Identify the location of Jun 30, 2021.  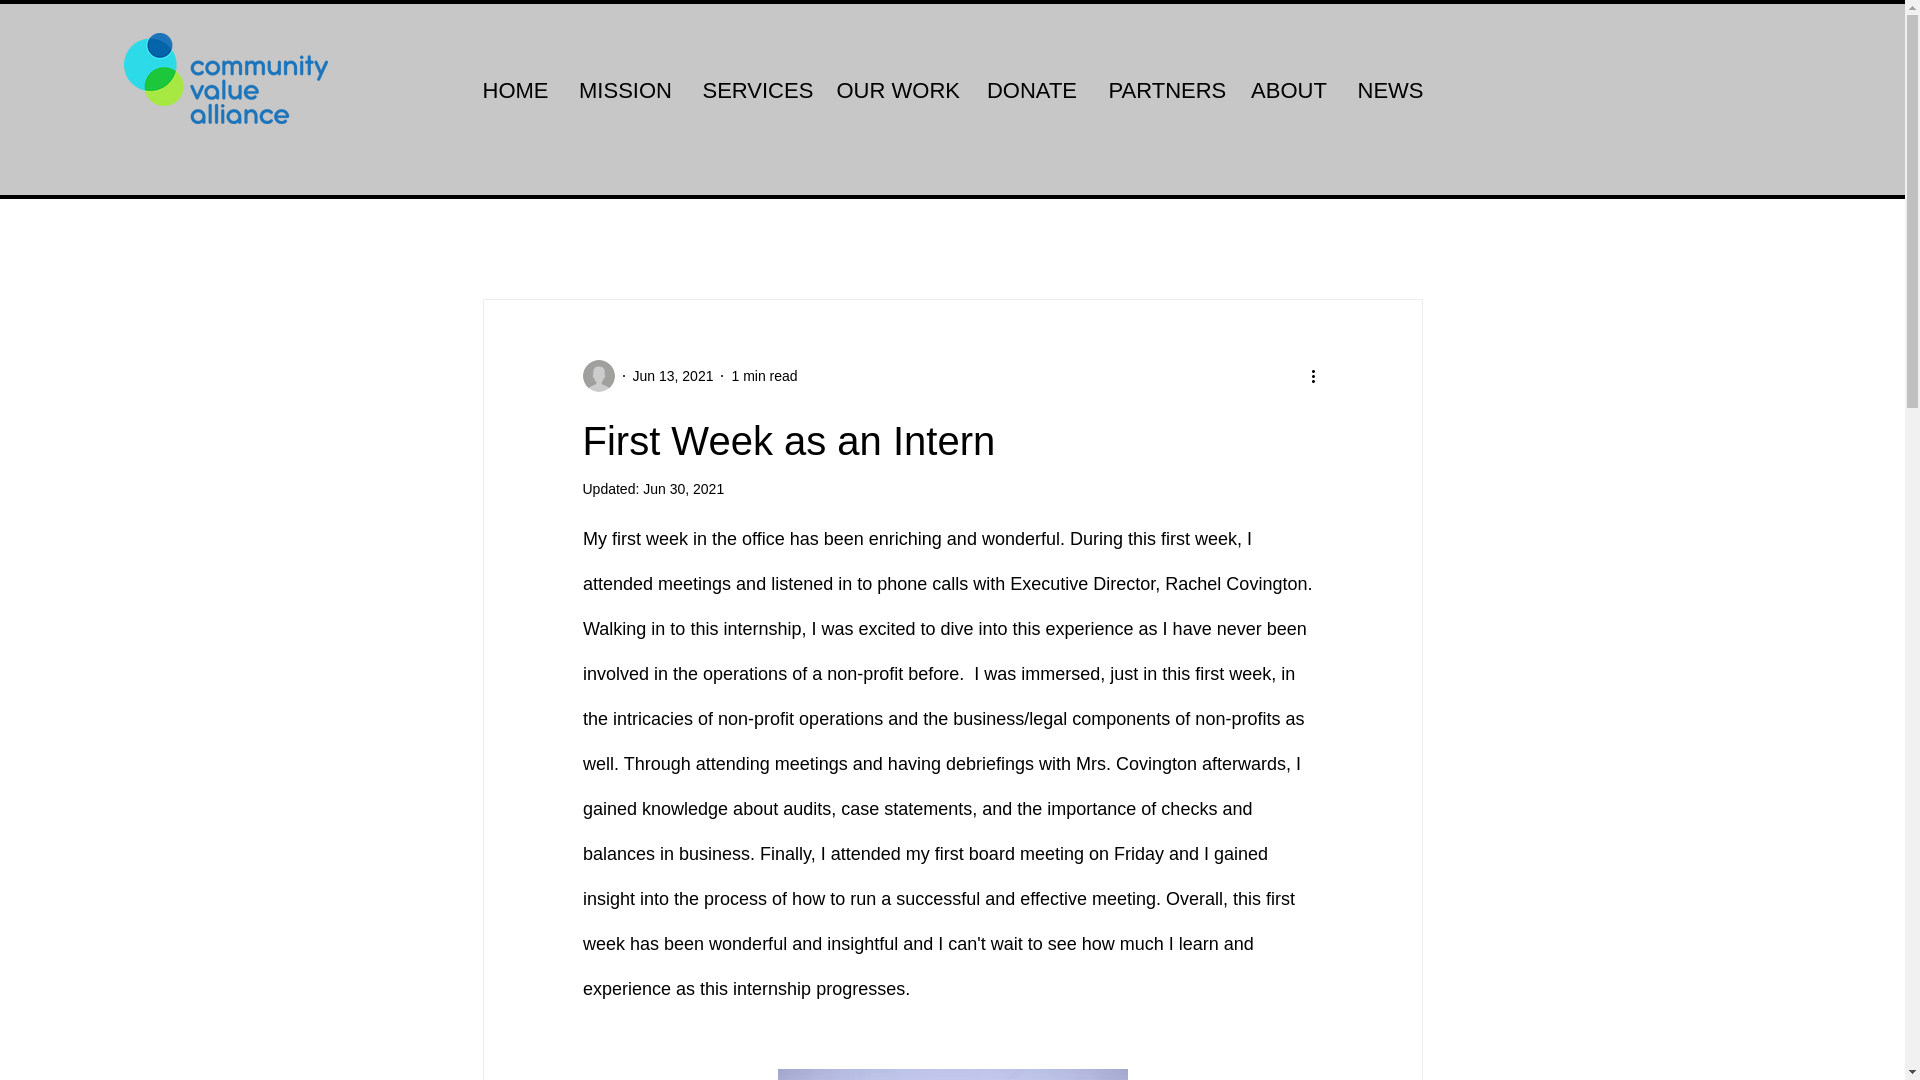
(683, 488).